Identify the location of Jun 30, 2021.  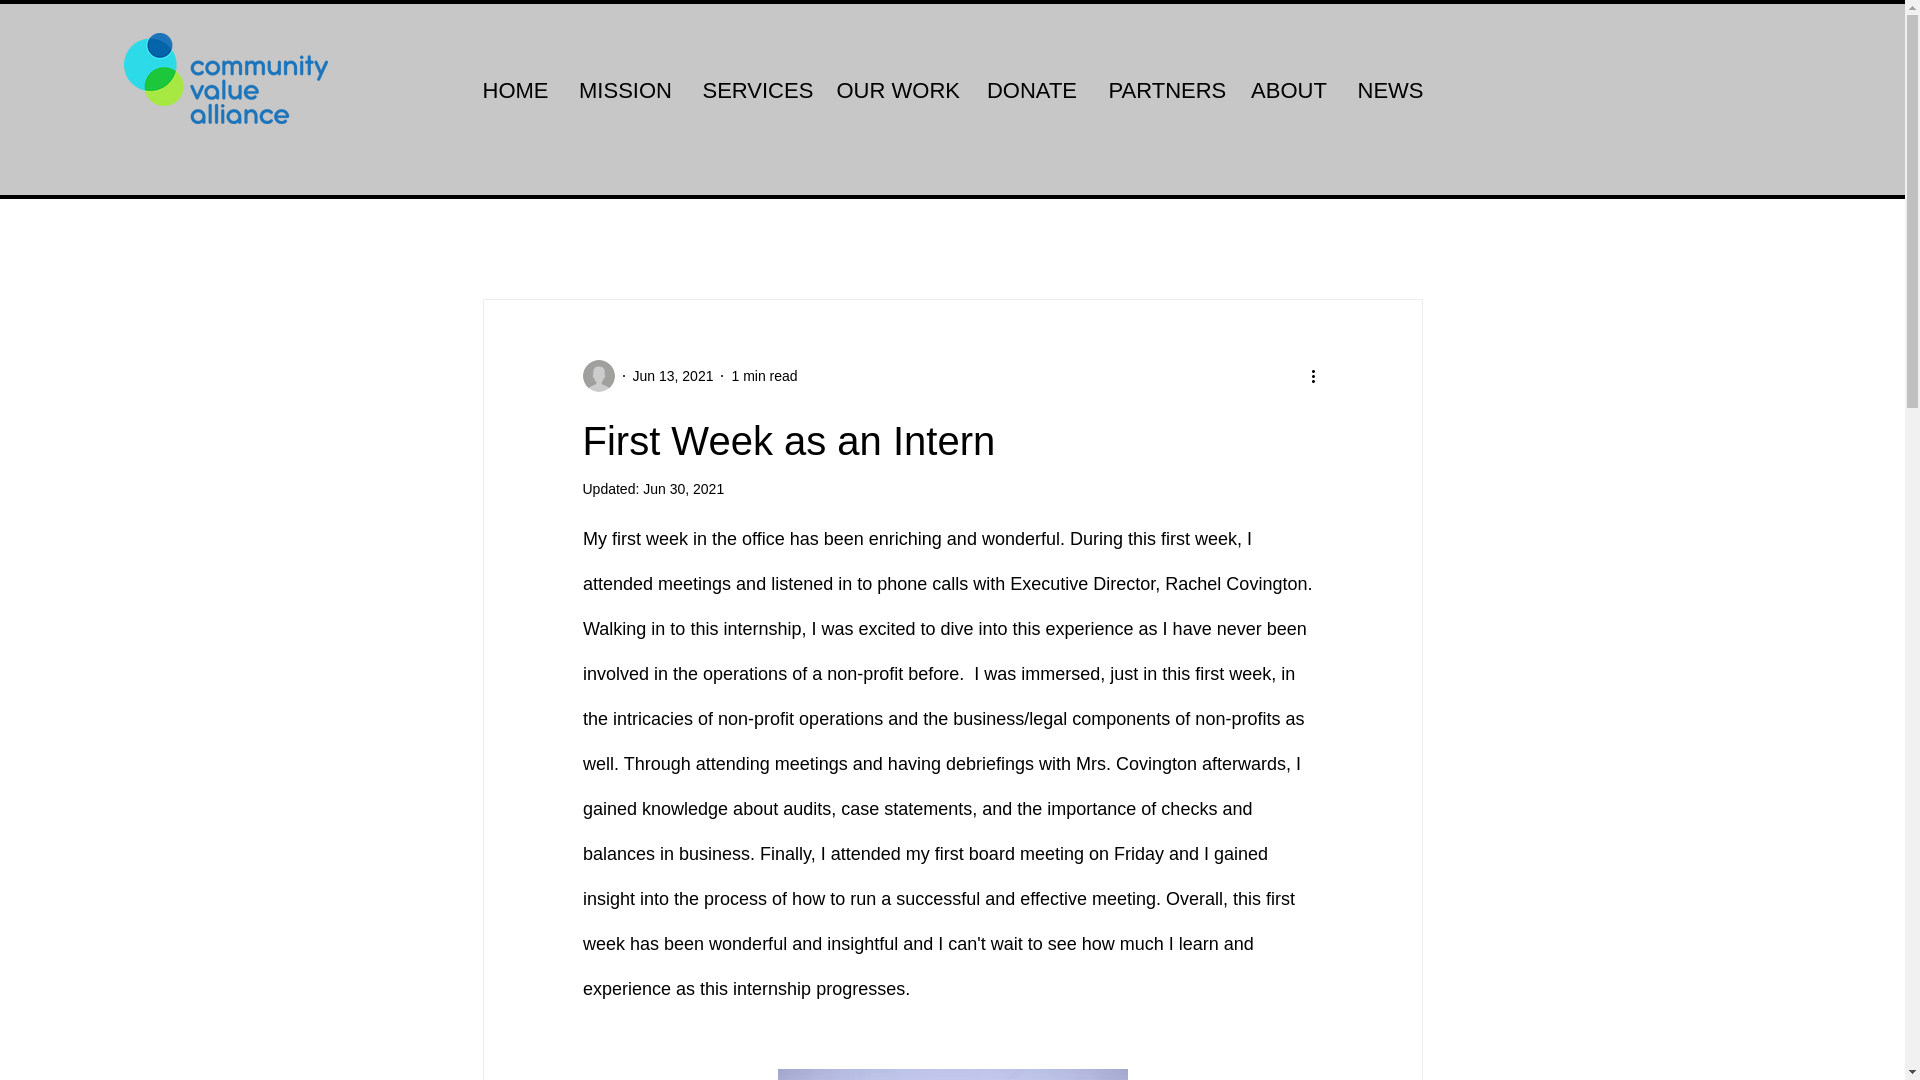
(683, 488).